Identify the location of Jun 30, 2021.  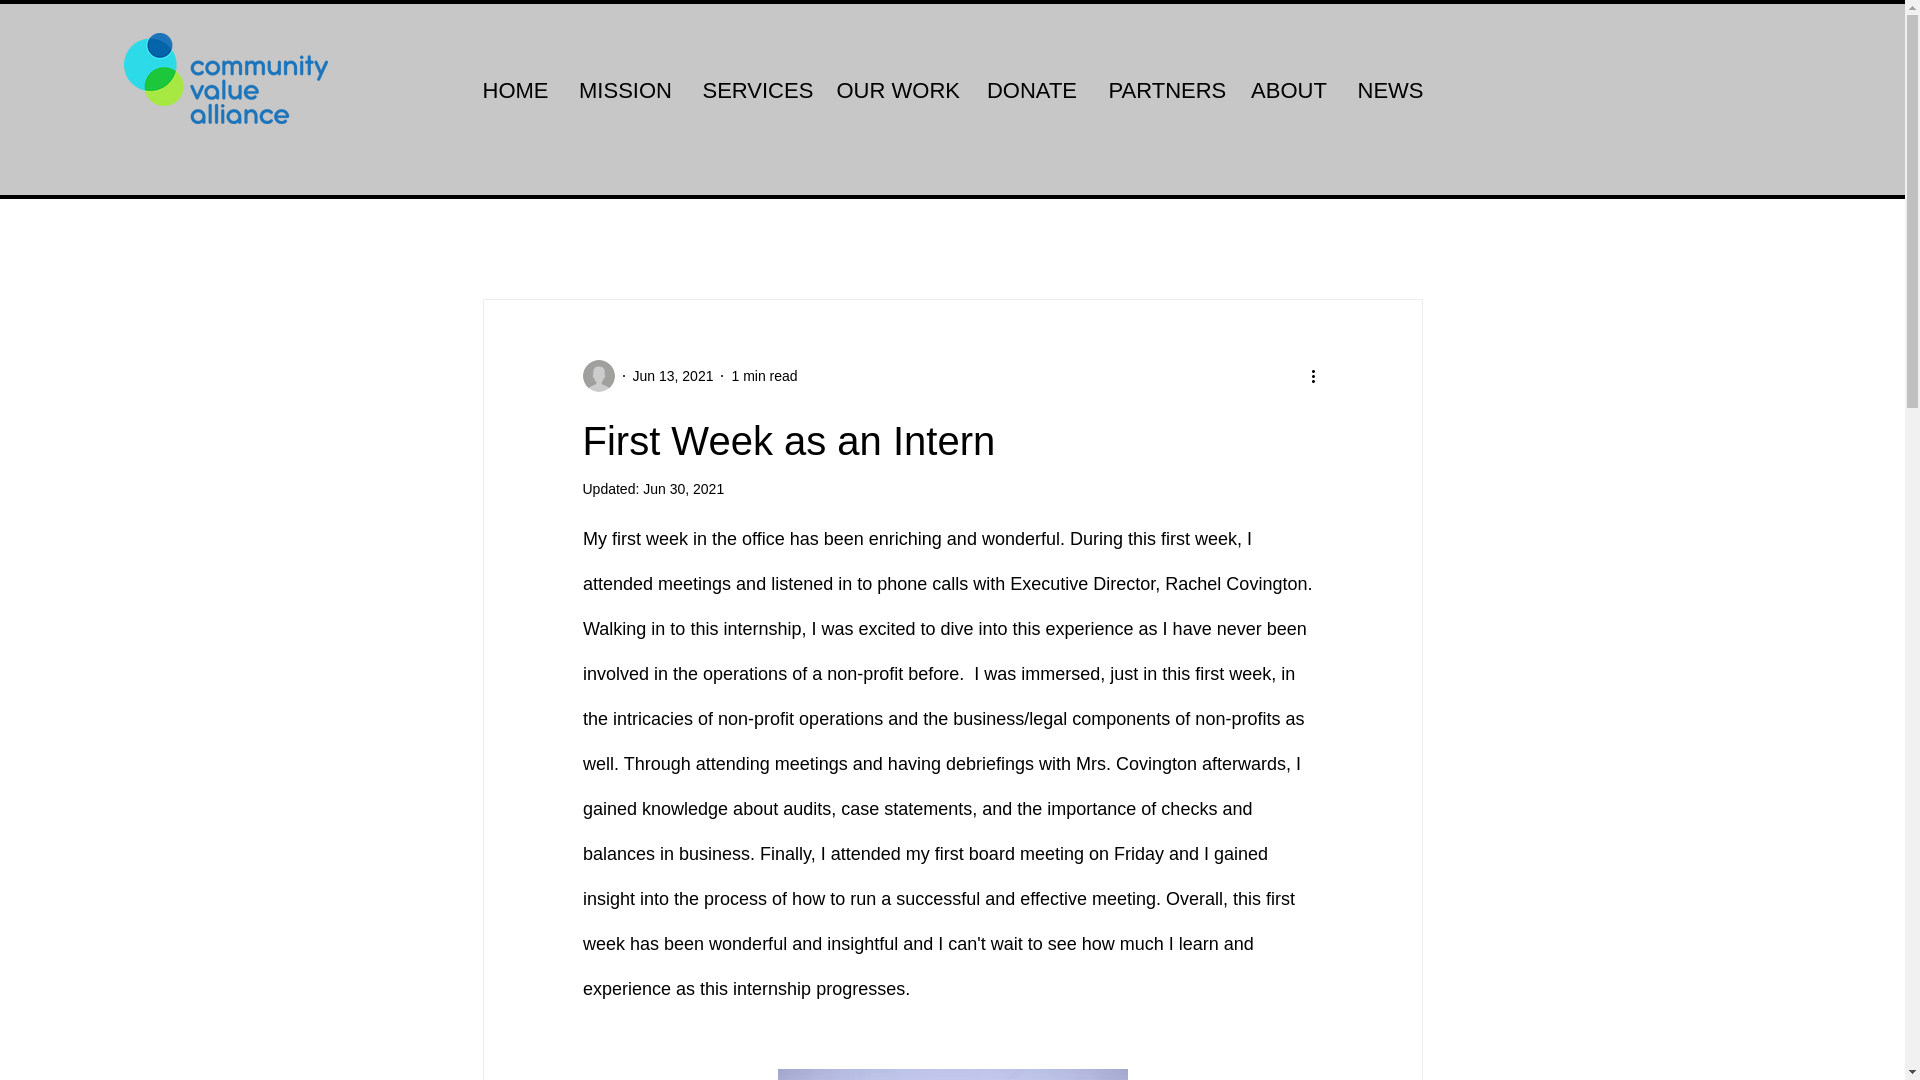
(683, 488).